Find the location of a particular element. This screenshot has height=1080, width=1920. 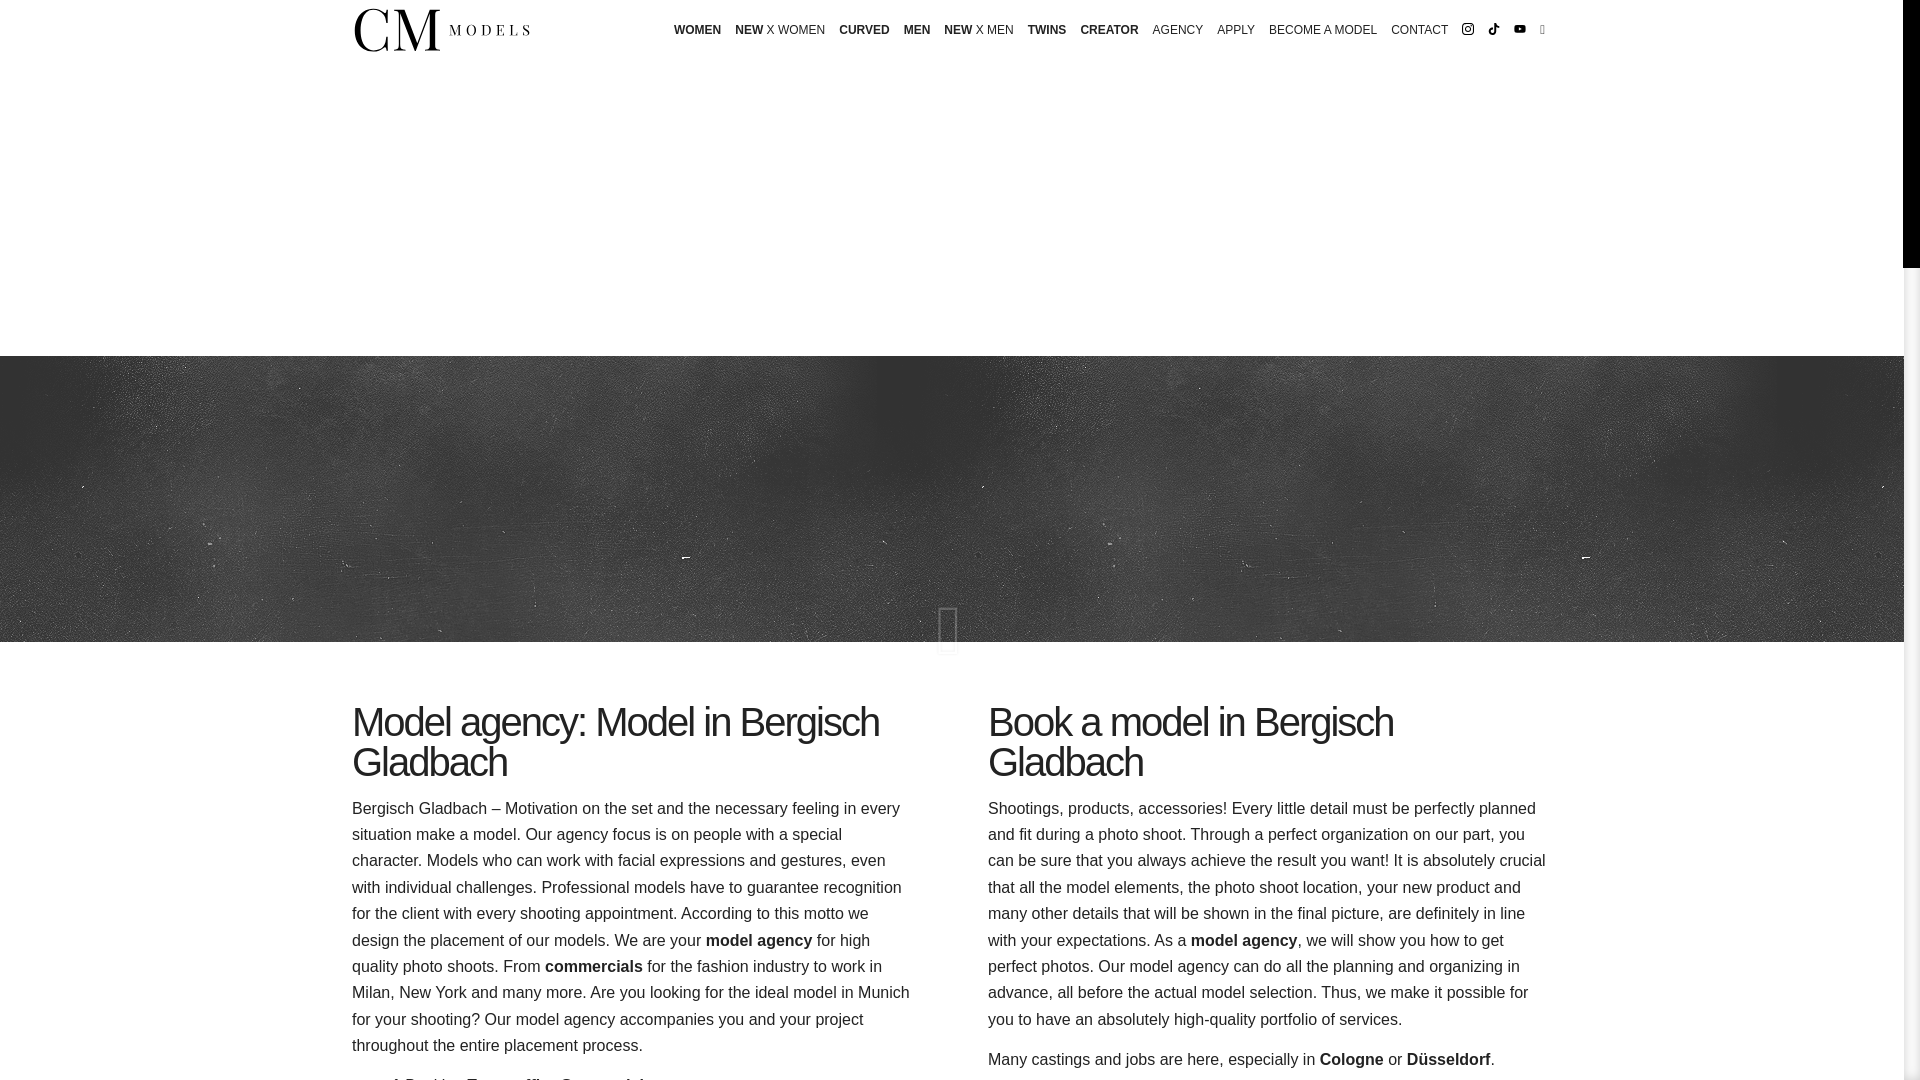

NEW X WOMEN is located at coordinates (779, 30).